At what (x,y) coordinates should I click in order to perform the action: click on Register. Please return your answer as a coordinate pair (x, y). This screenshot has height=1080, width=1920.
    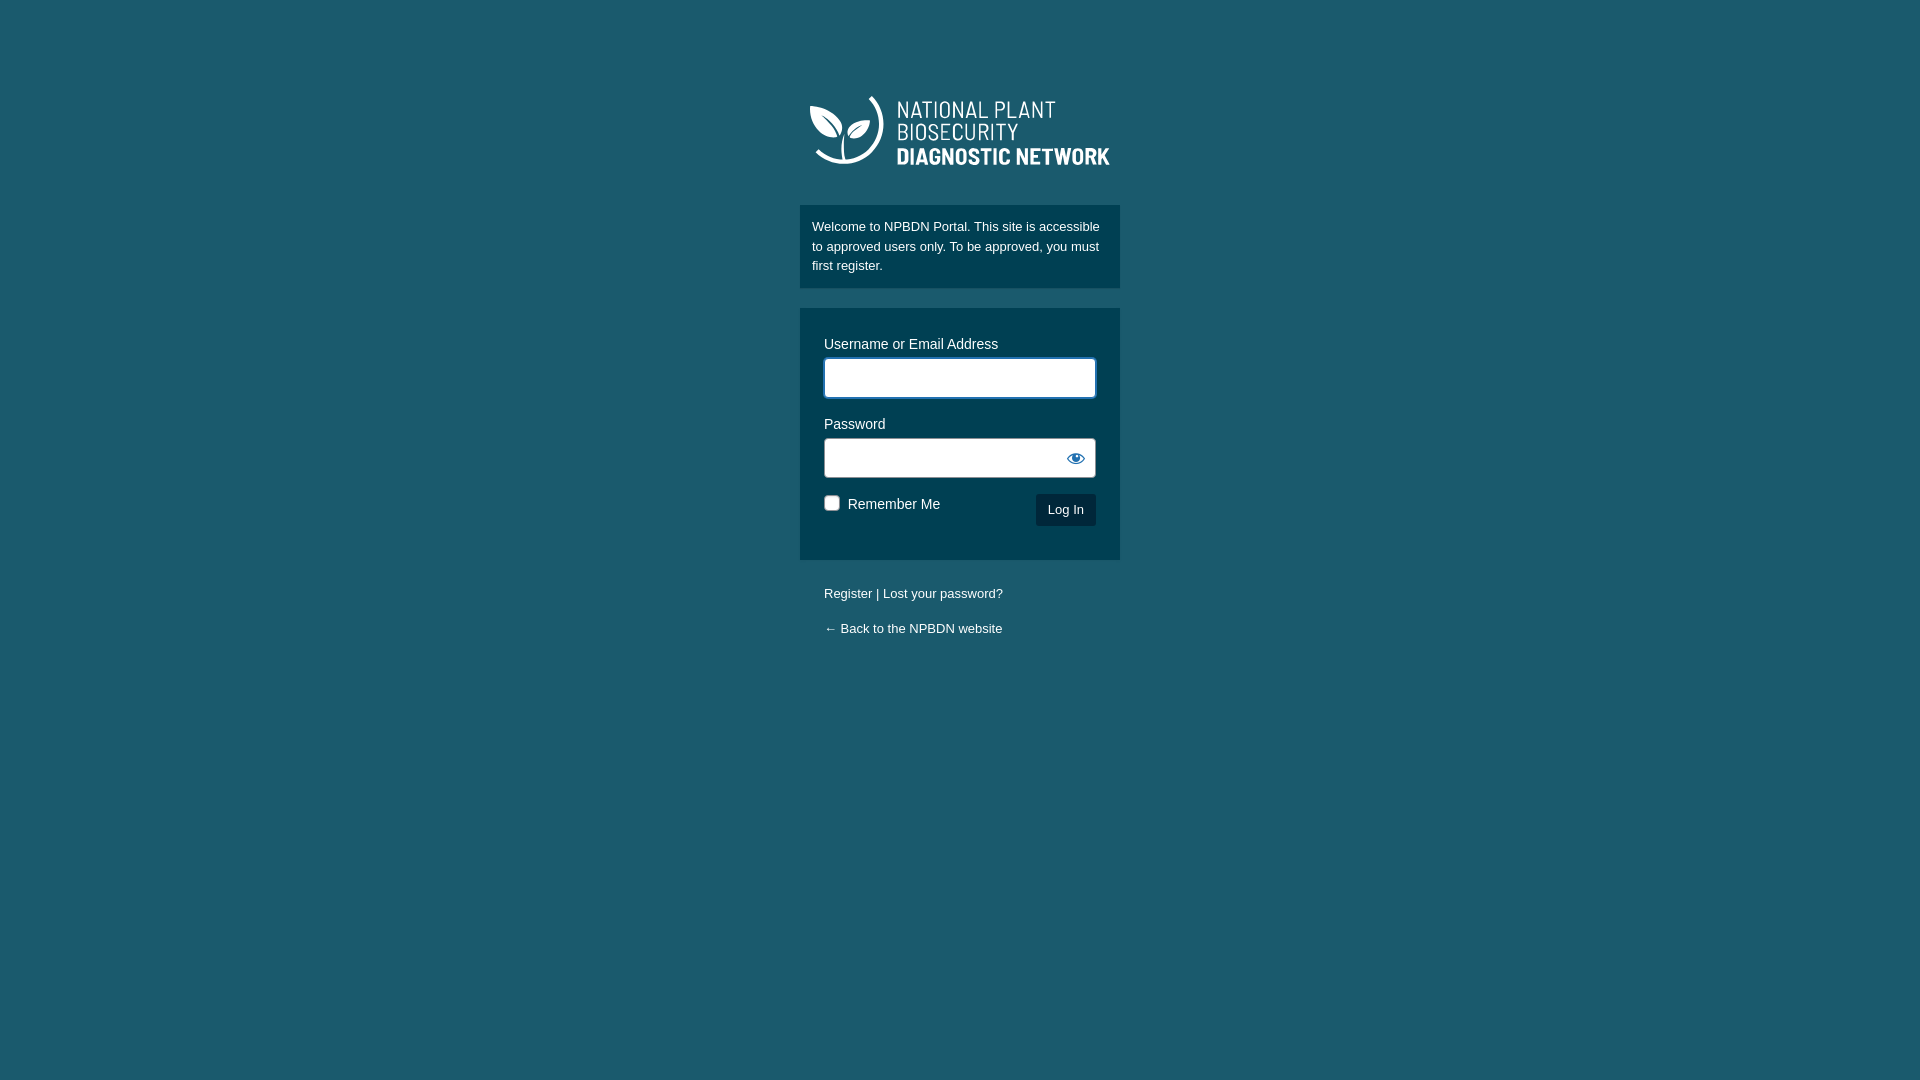
    Looking at the image, I should click on (848, 594).